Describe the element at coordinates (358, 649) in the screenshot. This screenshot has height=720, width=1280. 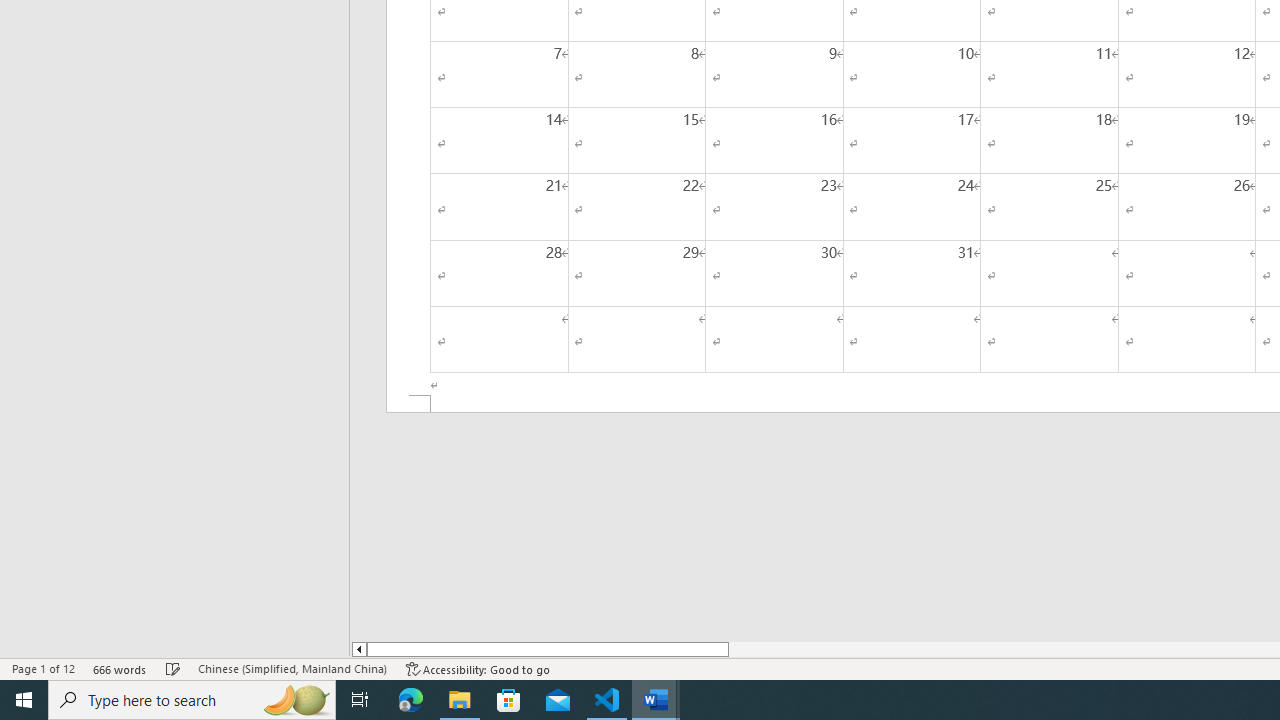
I see `Column left` at that location.